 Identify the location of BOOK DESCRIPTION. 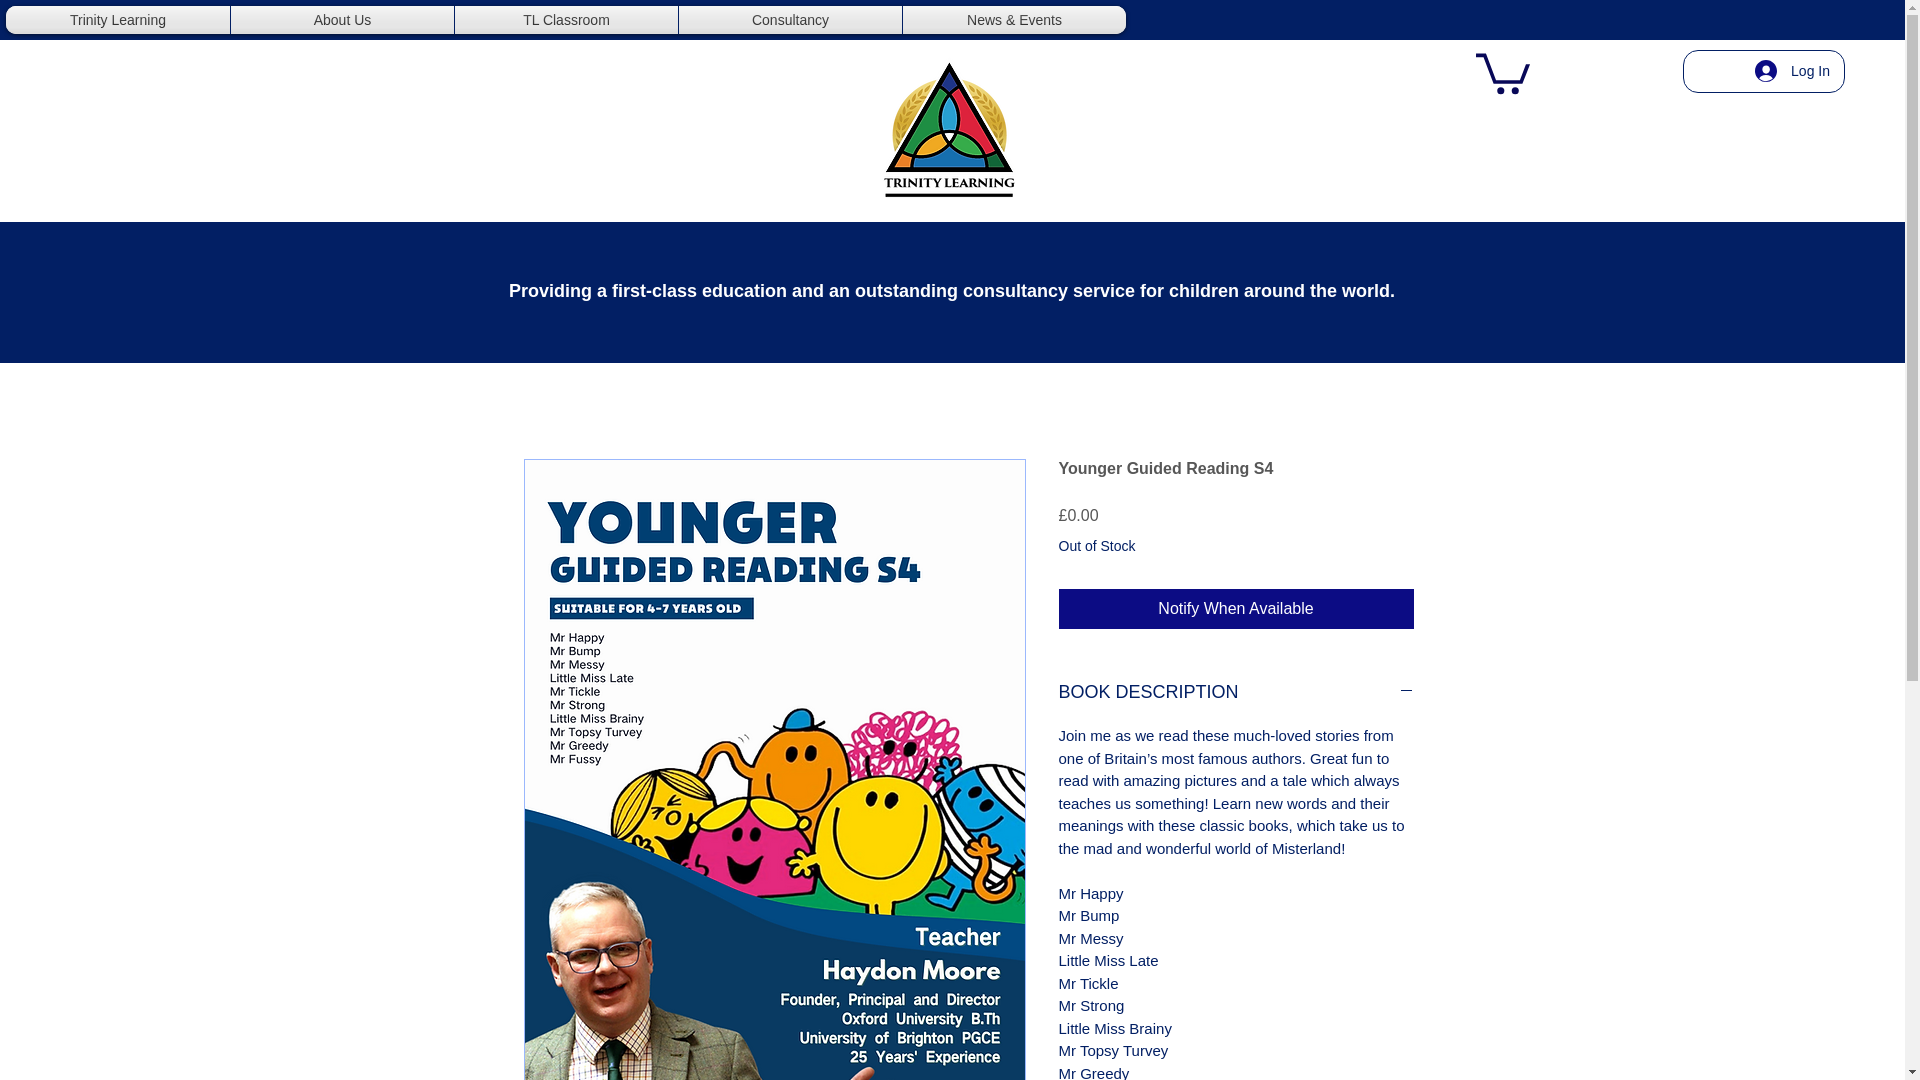
(1235, 692).